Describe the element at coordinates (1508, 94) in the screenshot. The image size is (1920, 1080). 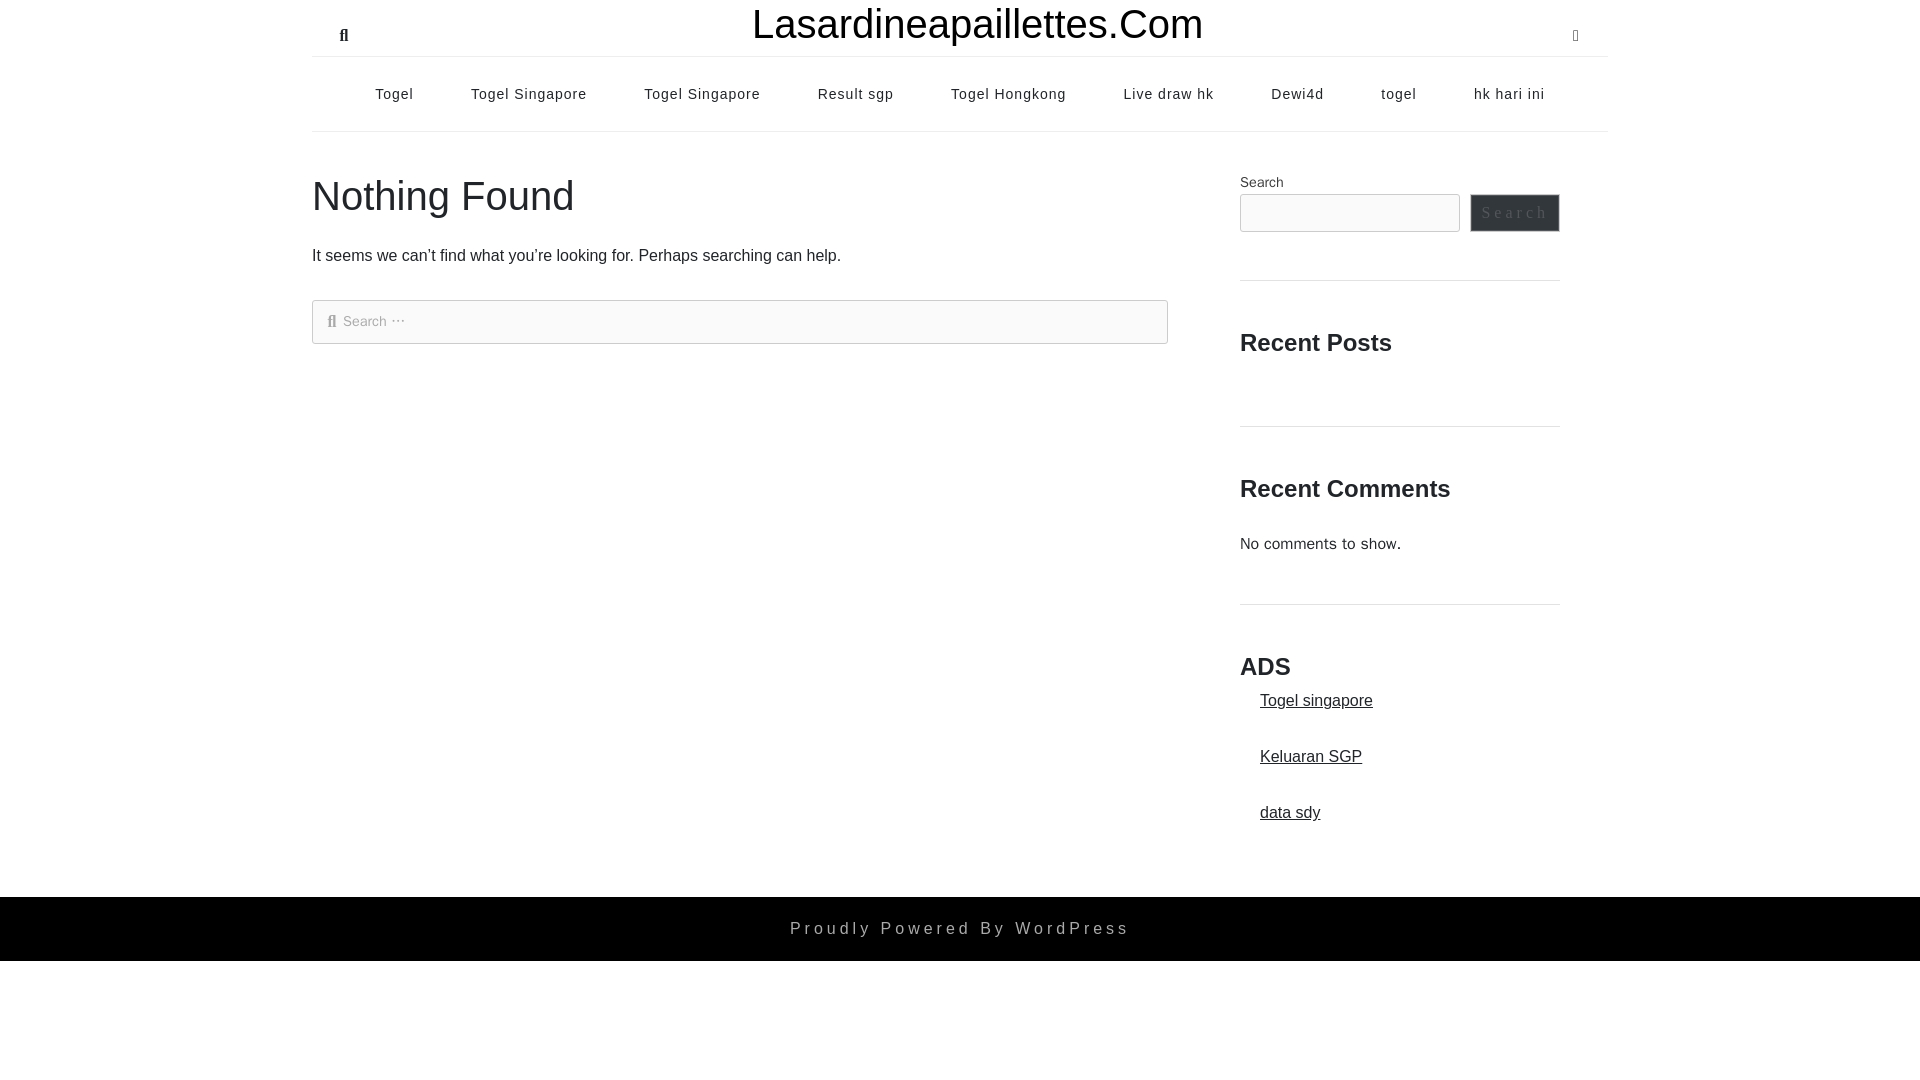
I see `hk hari ini` at that location.